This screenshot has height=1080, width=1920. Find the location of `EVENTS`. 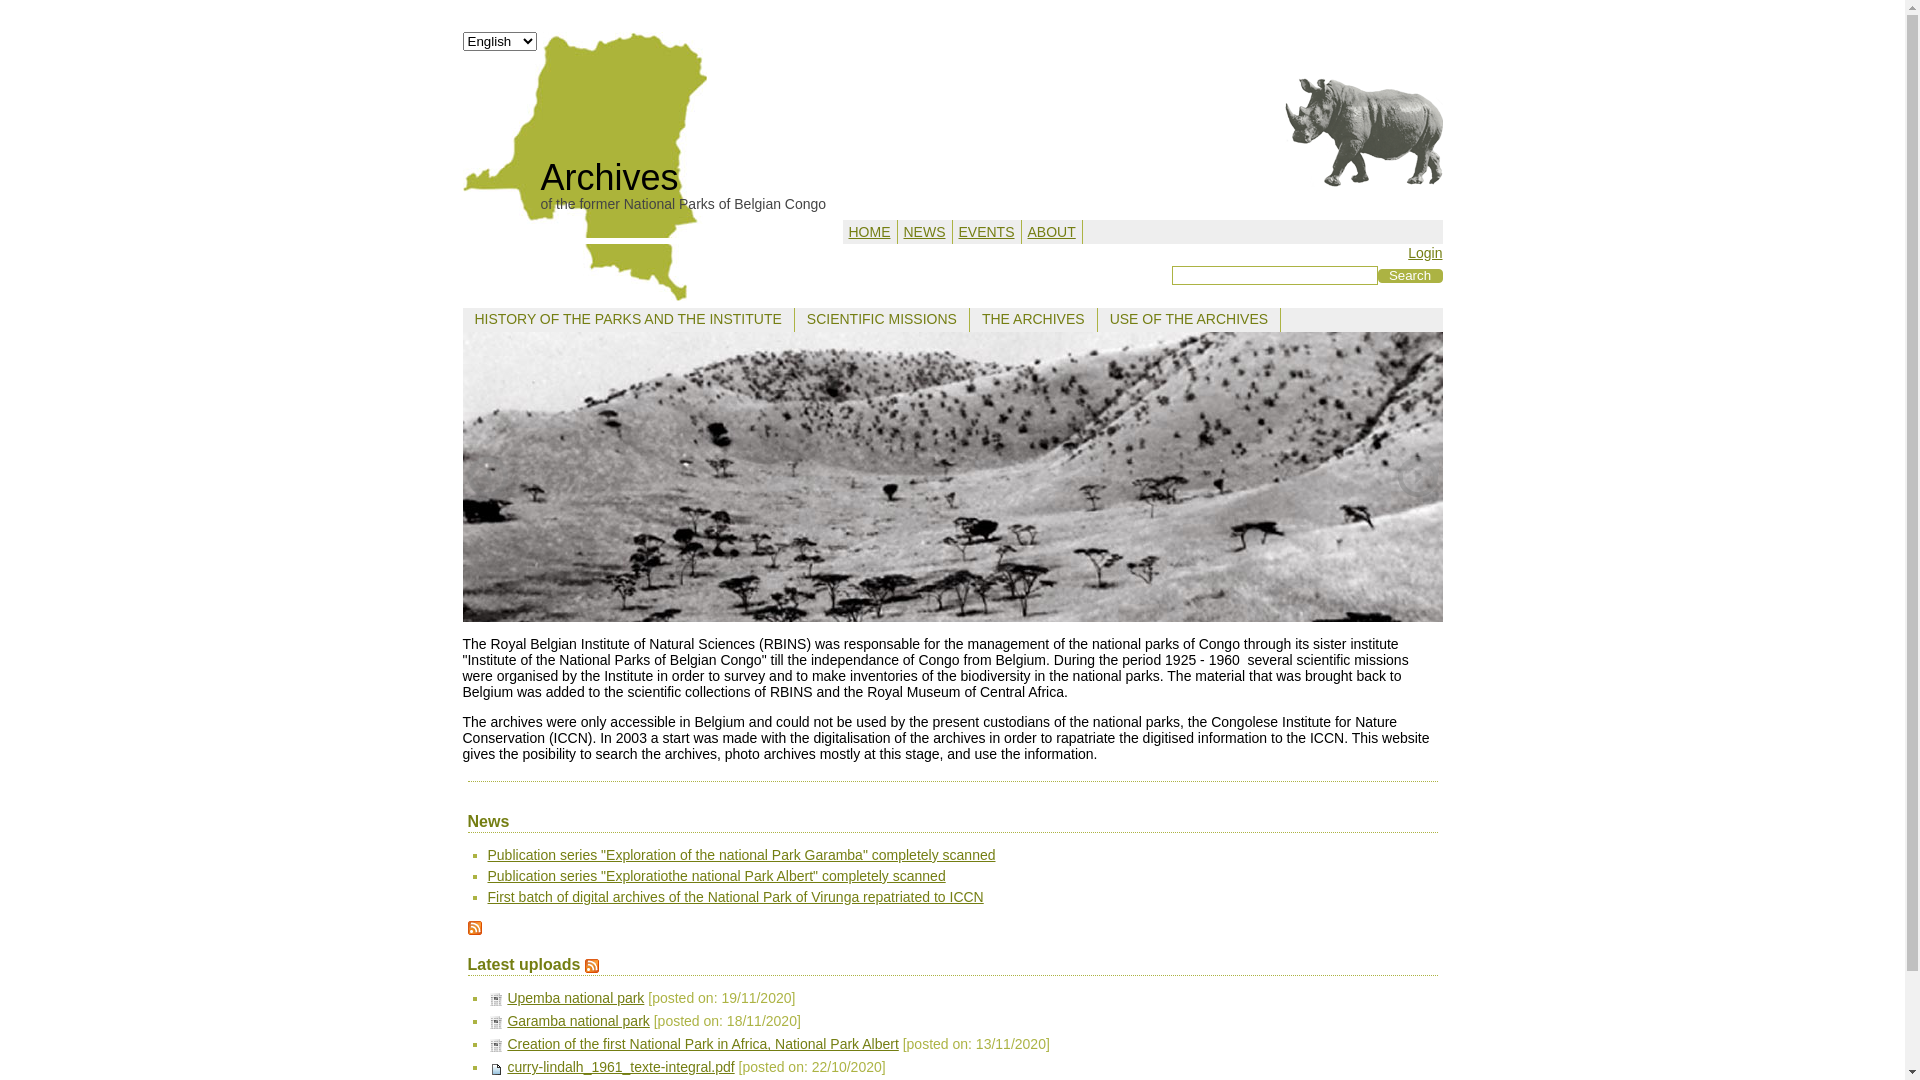

EVENTS is located at coordinates (986, 232).